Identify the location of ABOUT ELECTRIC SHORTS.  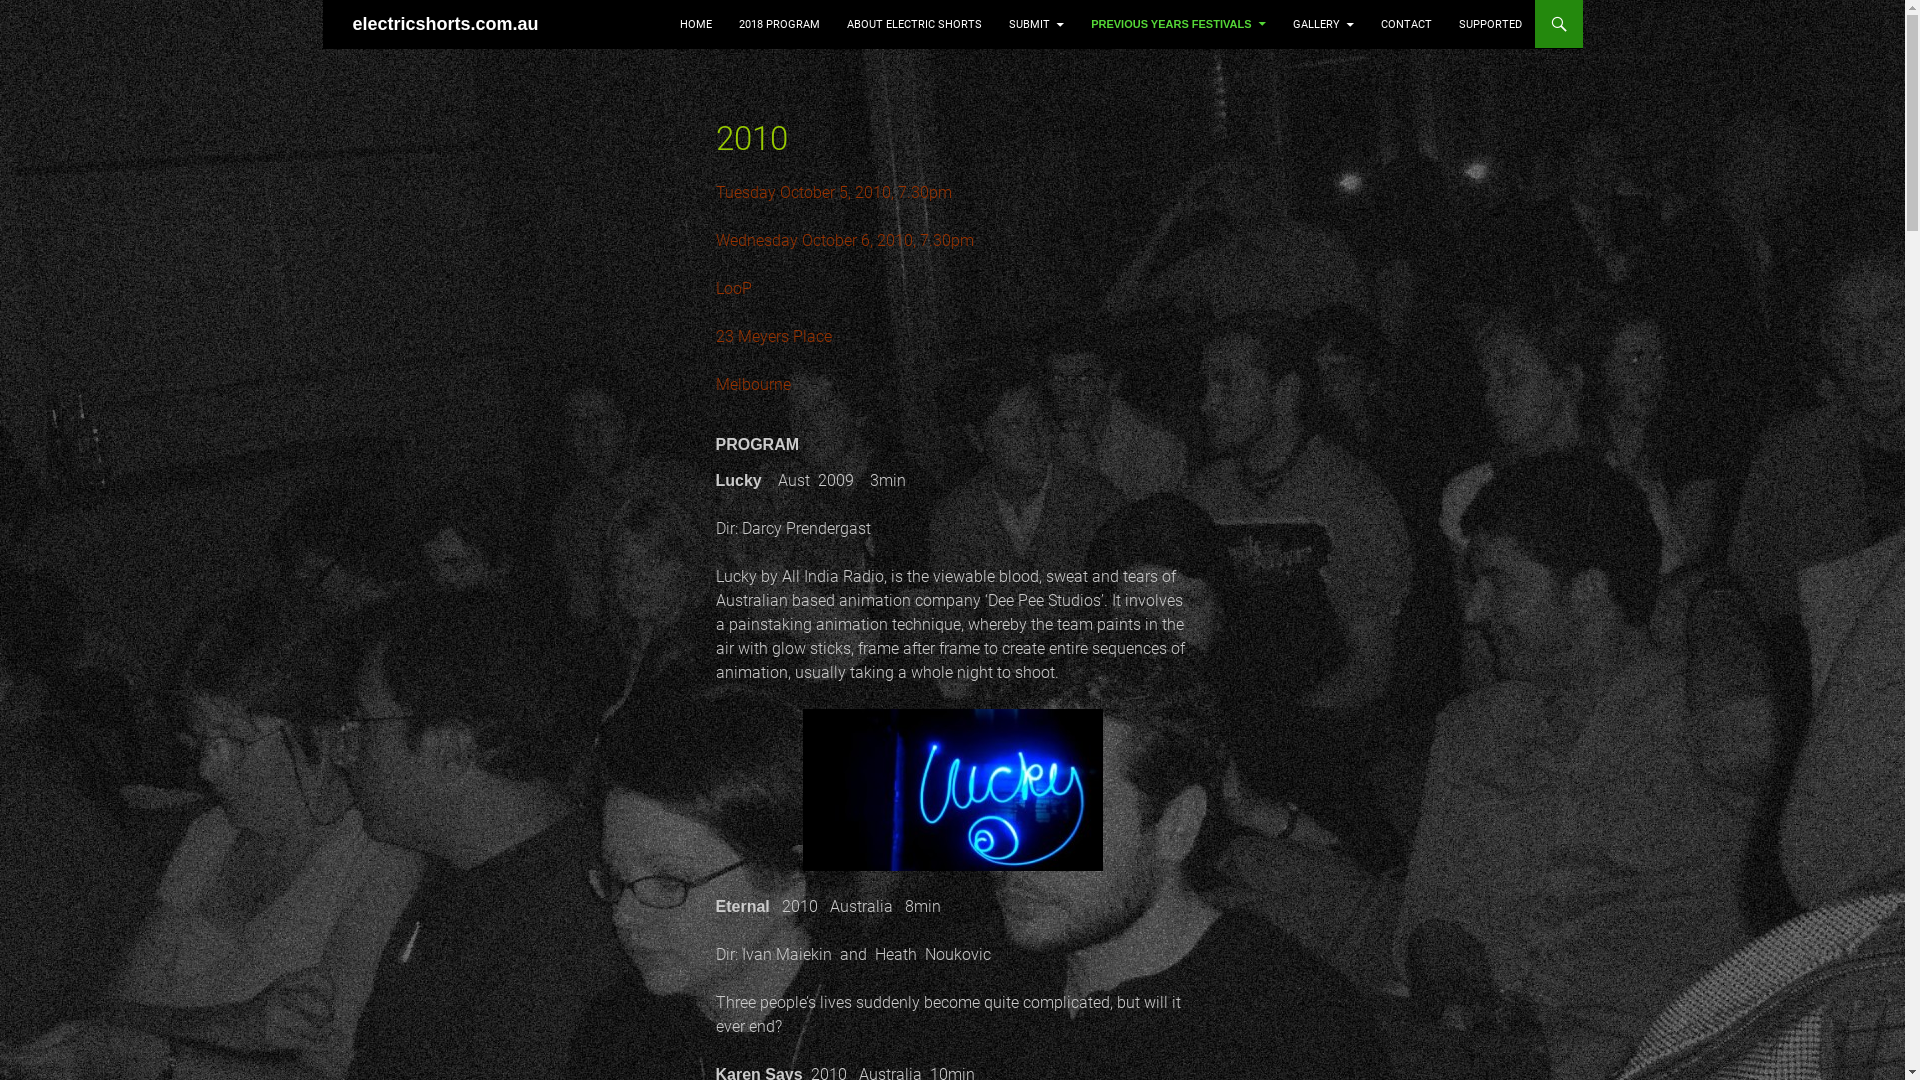
(914, 25).